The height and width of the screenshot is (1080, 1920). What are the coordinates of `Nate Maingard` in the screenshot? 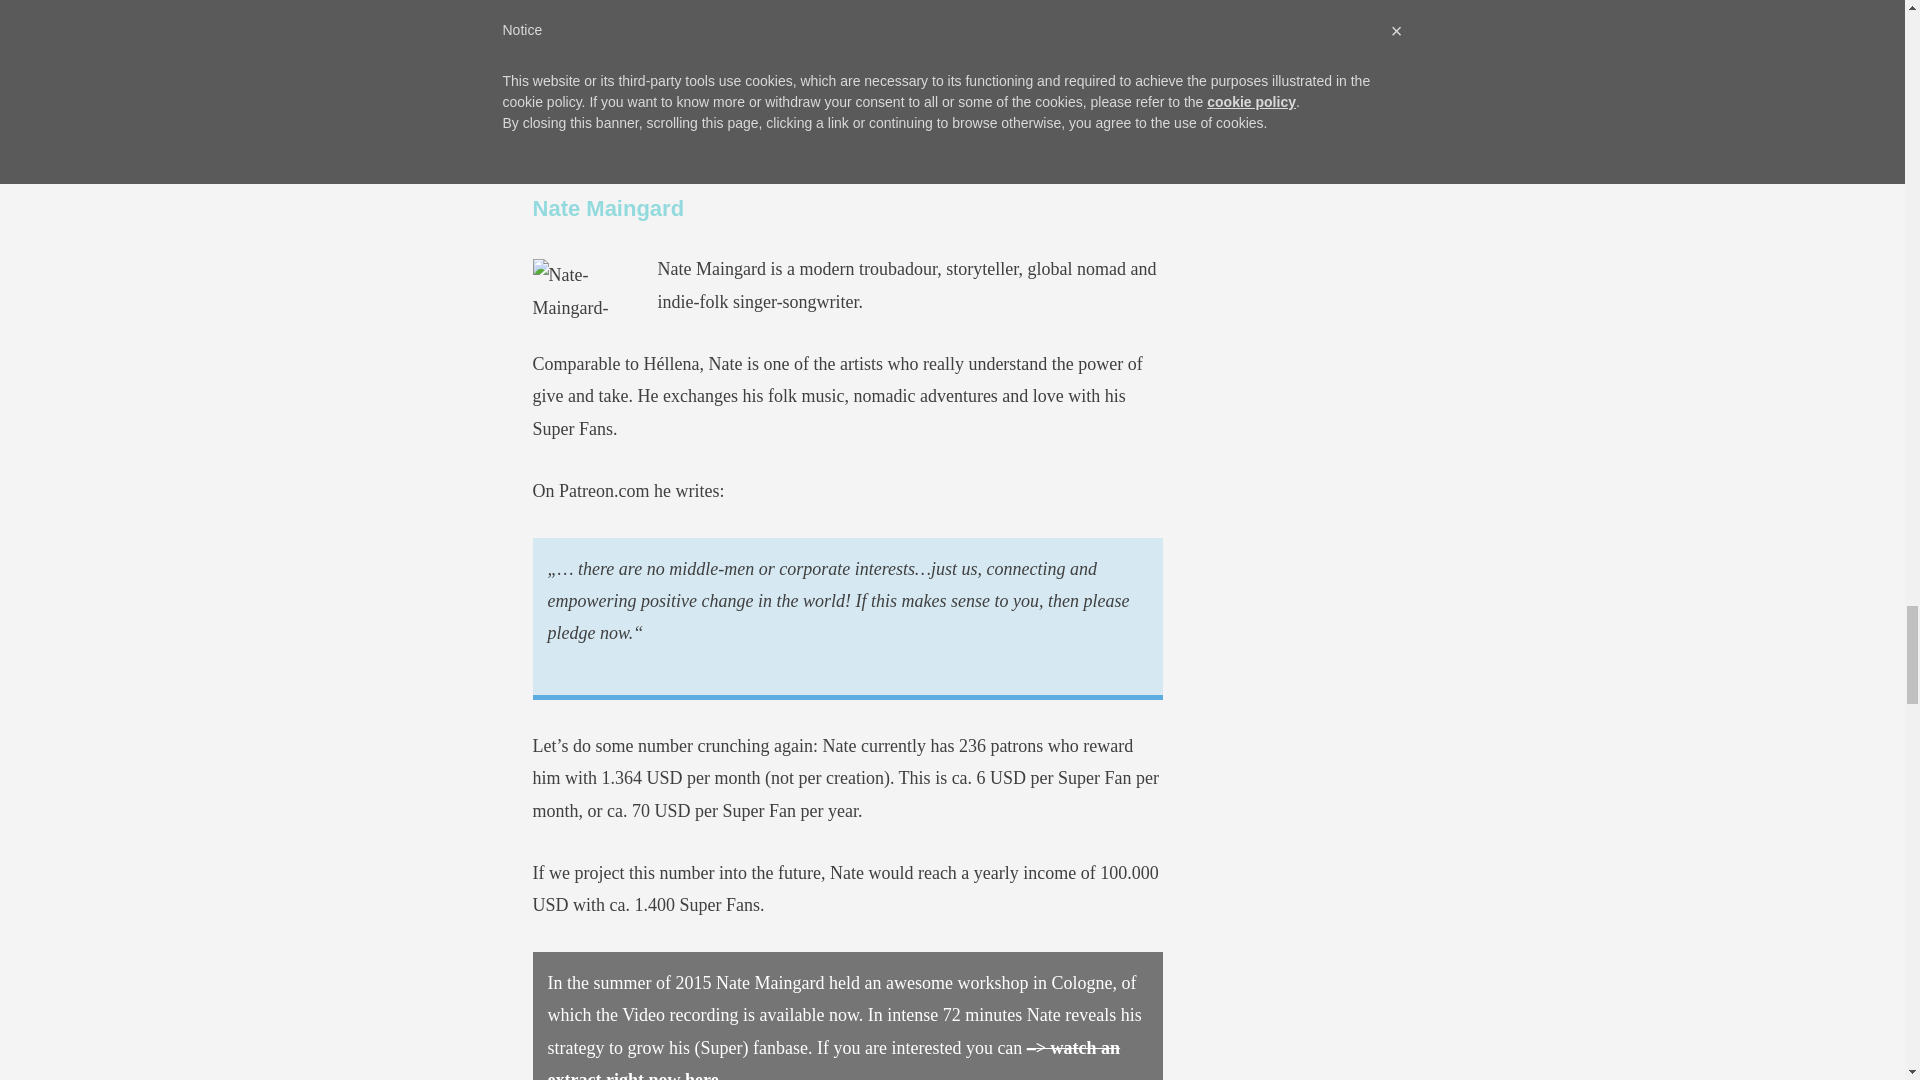 It's located at (609, 208).